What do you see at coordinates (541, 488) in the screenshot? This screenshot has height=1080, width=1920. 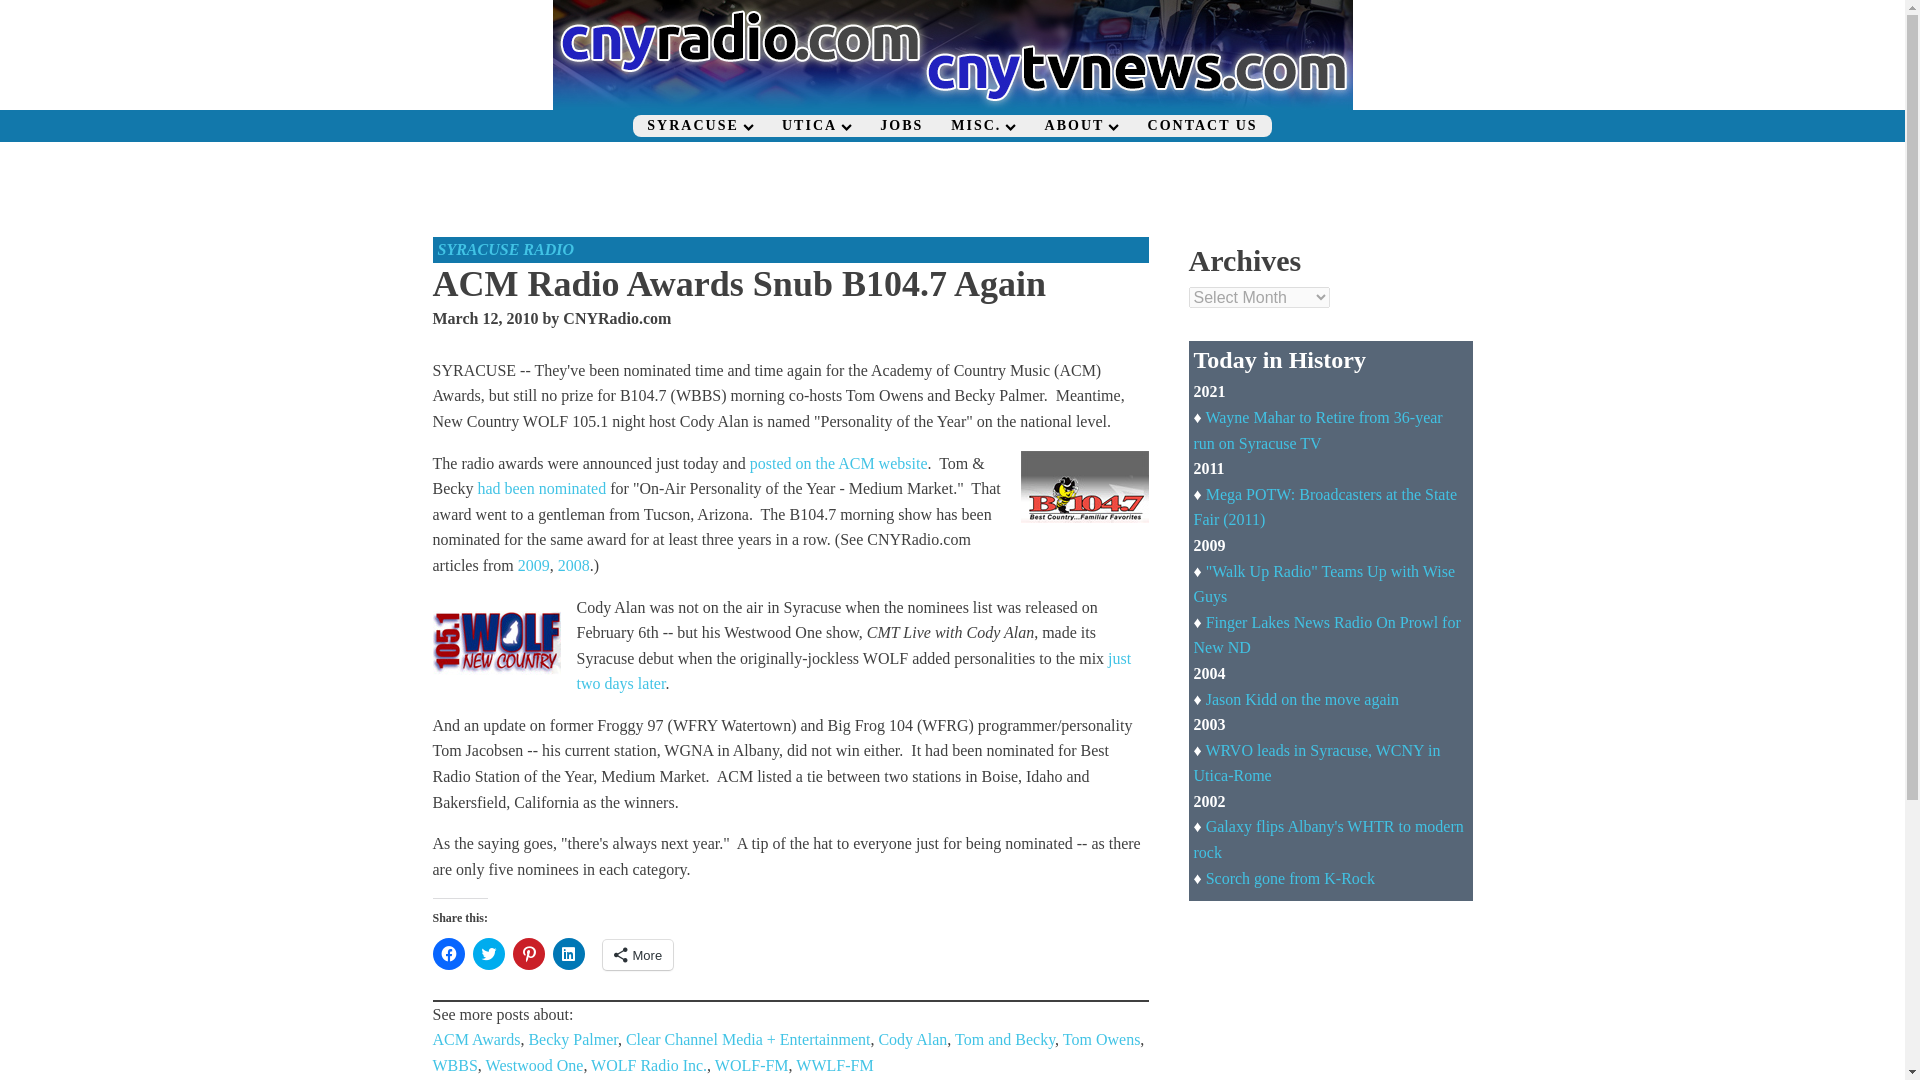 I see `had been nominated` at bounding box center [541, 488].